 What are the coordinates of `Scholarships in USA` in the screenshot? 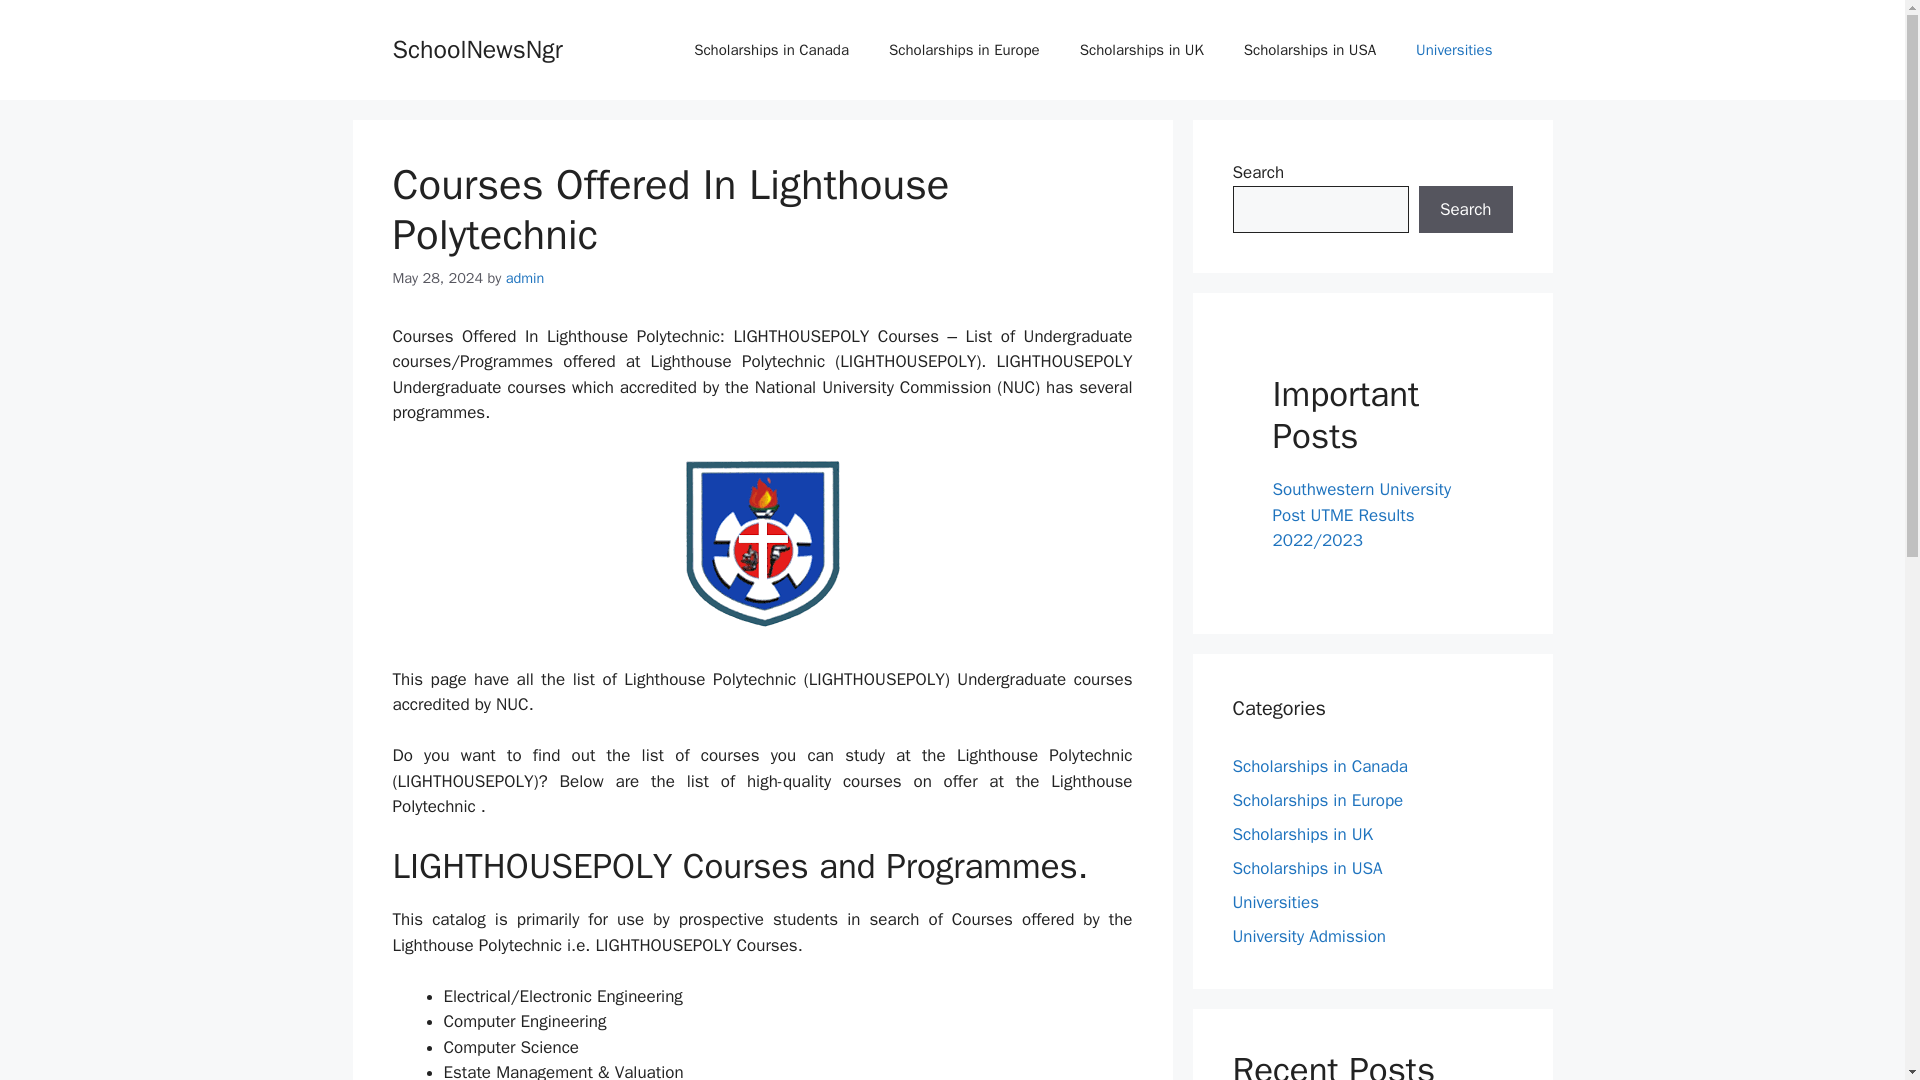 It's located at (1310, 50).